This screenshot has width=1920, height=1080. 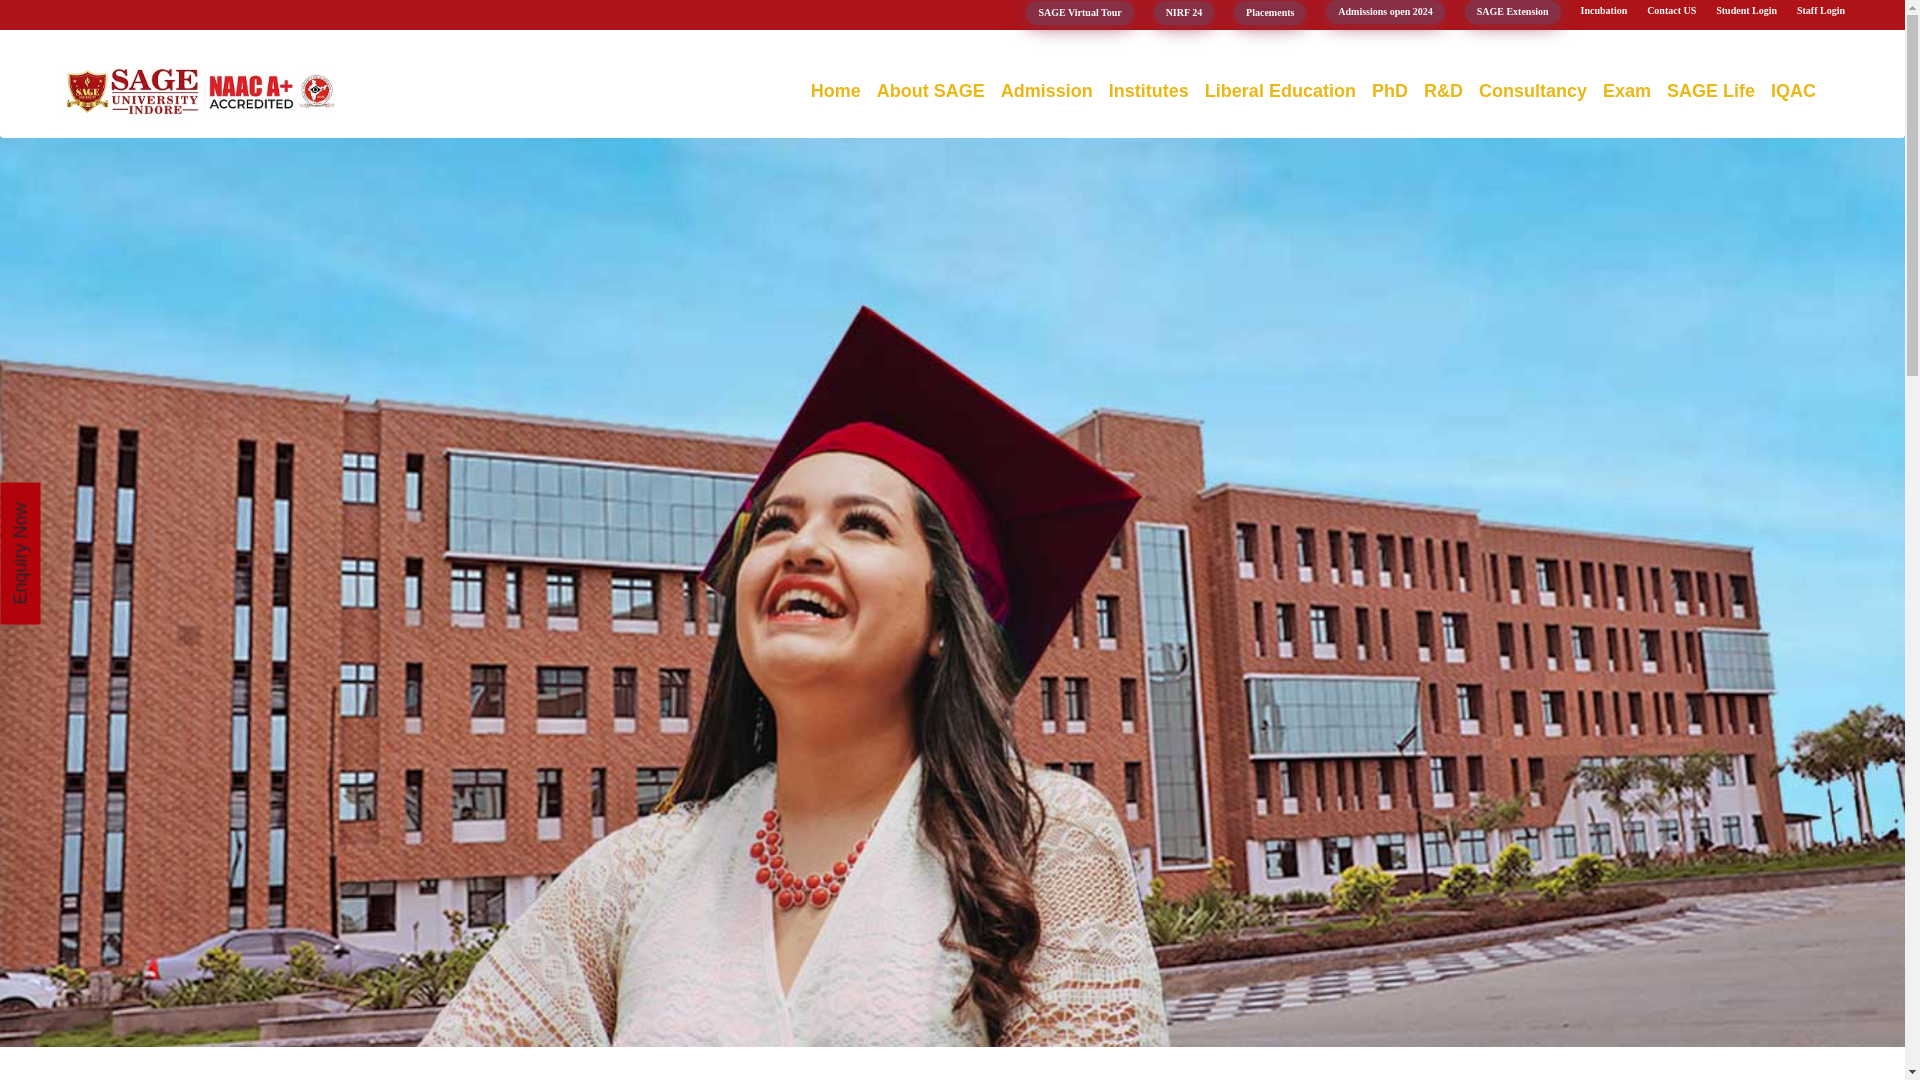 I want to click on Institutes, so click(x=1148, y=91).